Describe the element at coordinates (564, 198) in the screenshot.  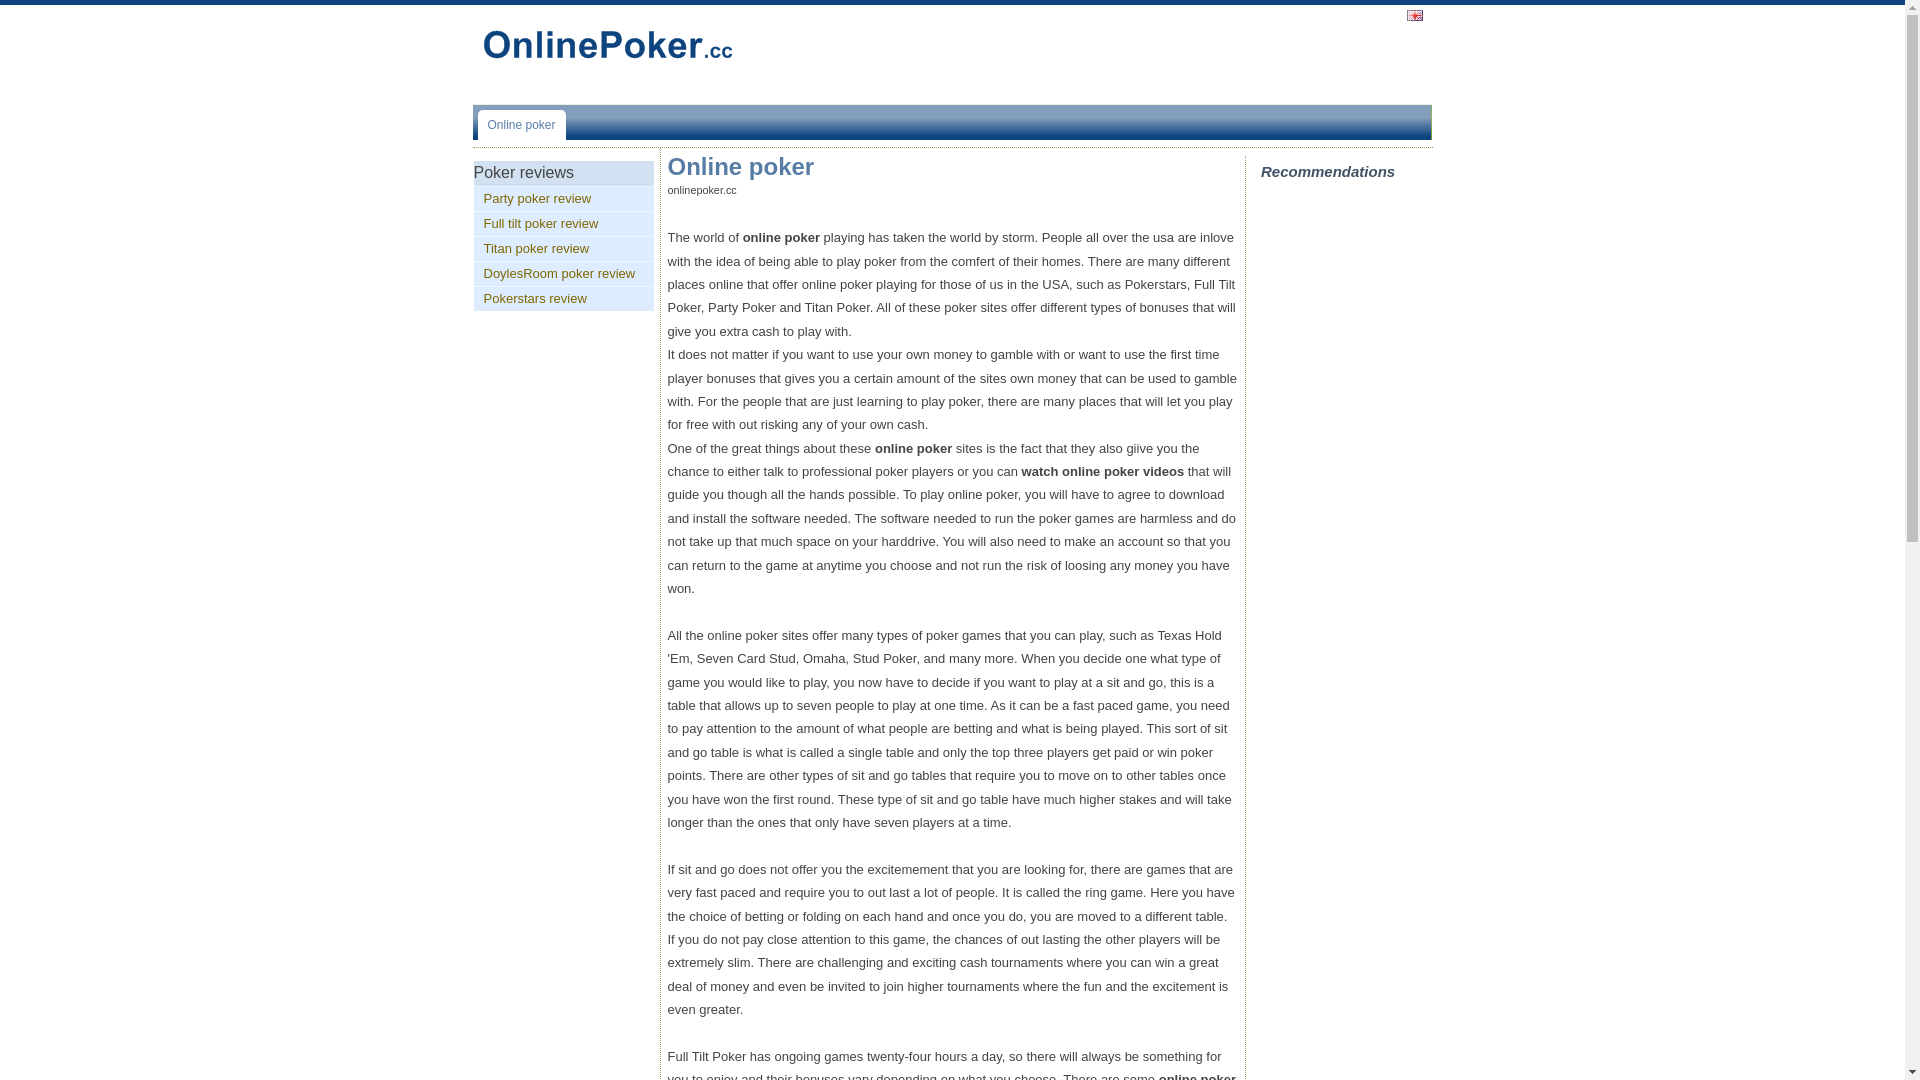
I see `Party poker review` at that location.